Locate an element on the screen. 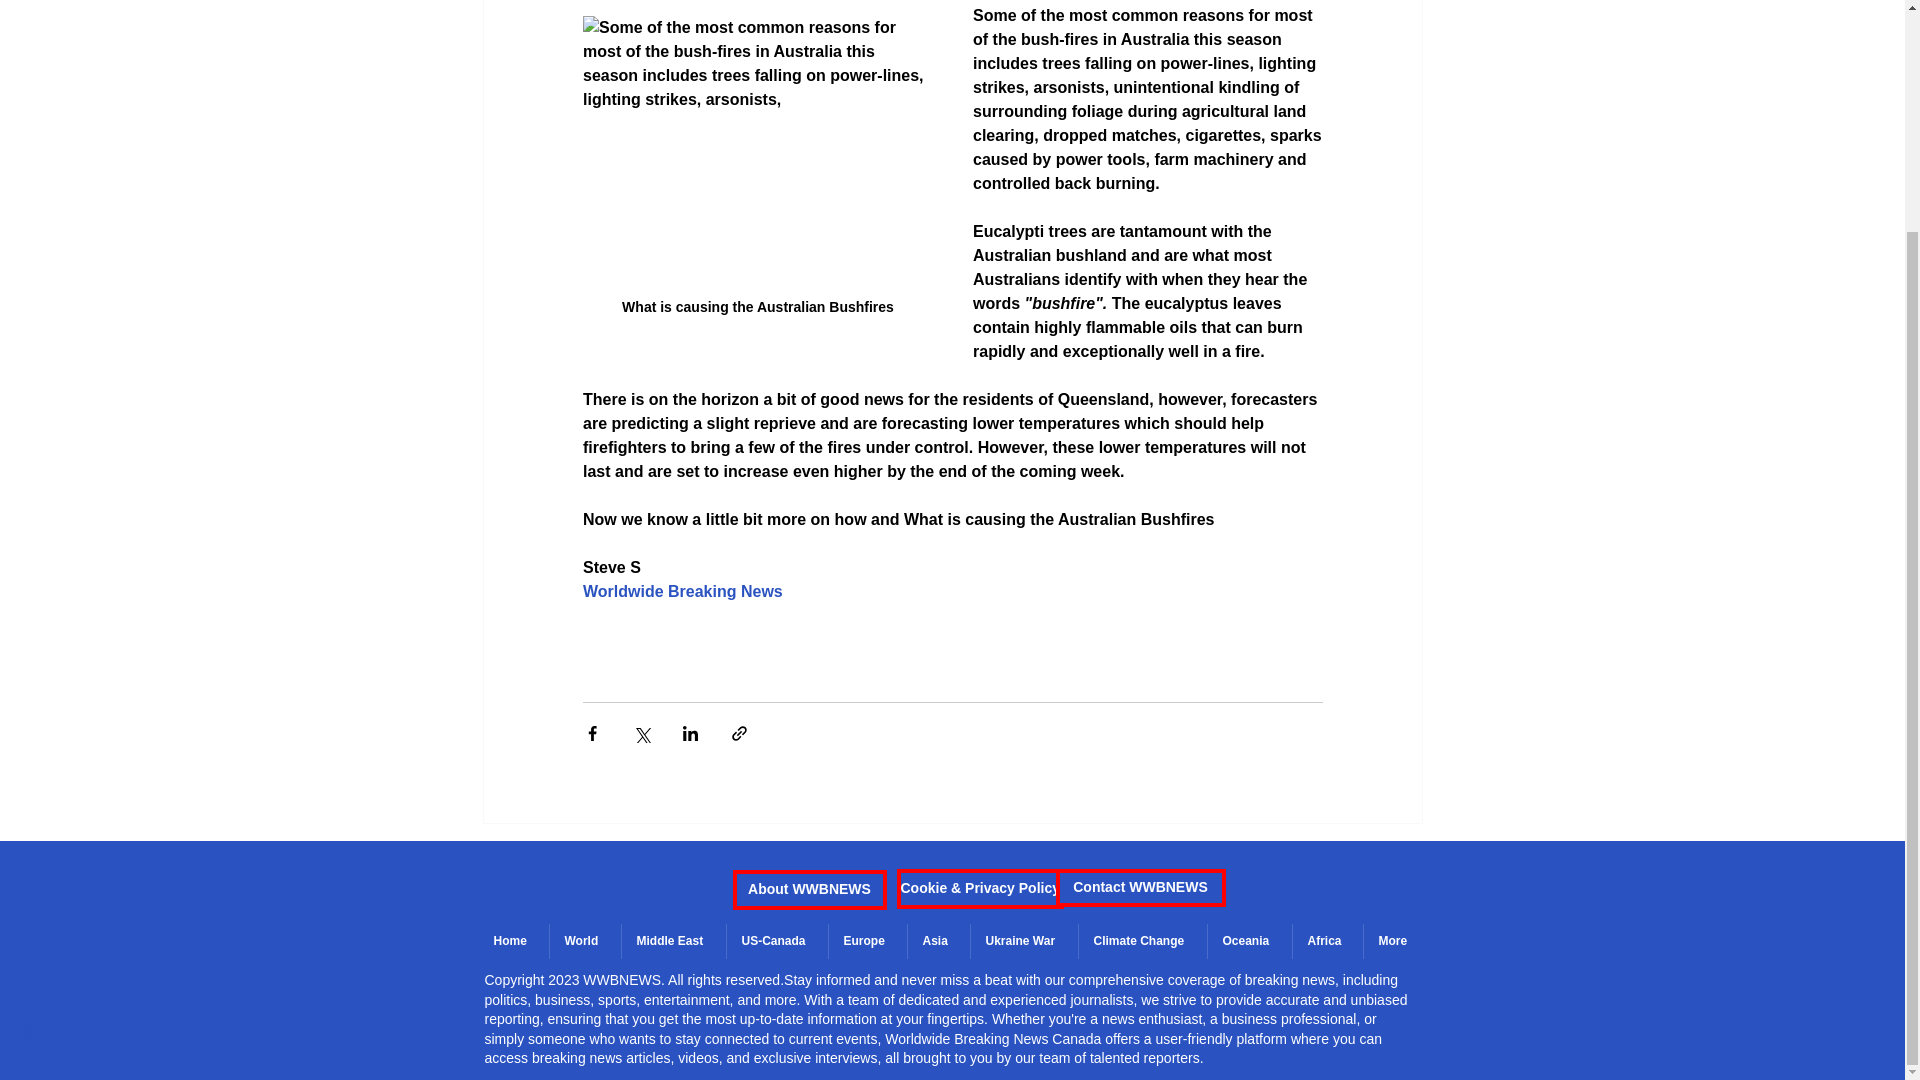 The height and width of the screenshot is (1080, 1920). About WWBNEWS is located at coordinates (808, 890).